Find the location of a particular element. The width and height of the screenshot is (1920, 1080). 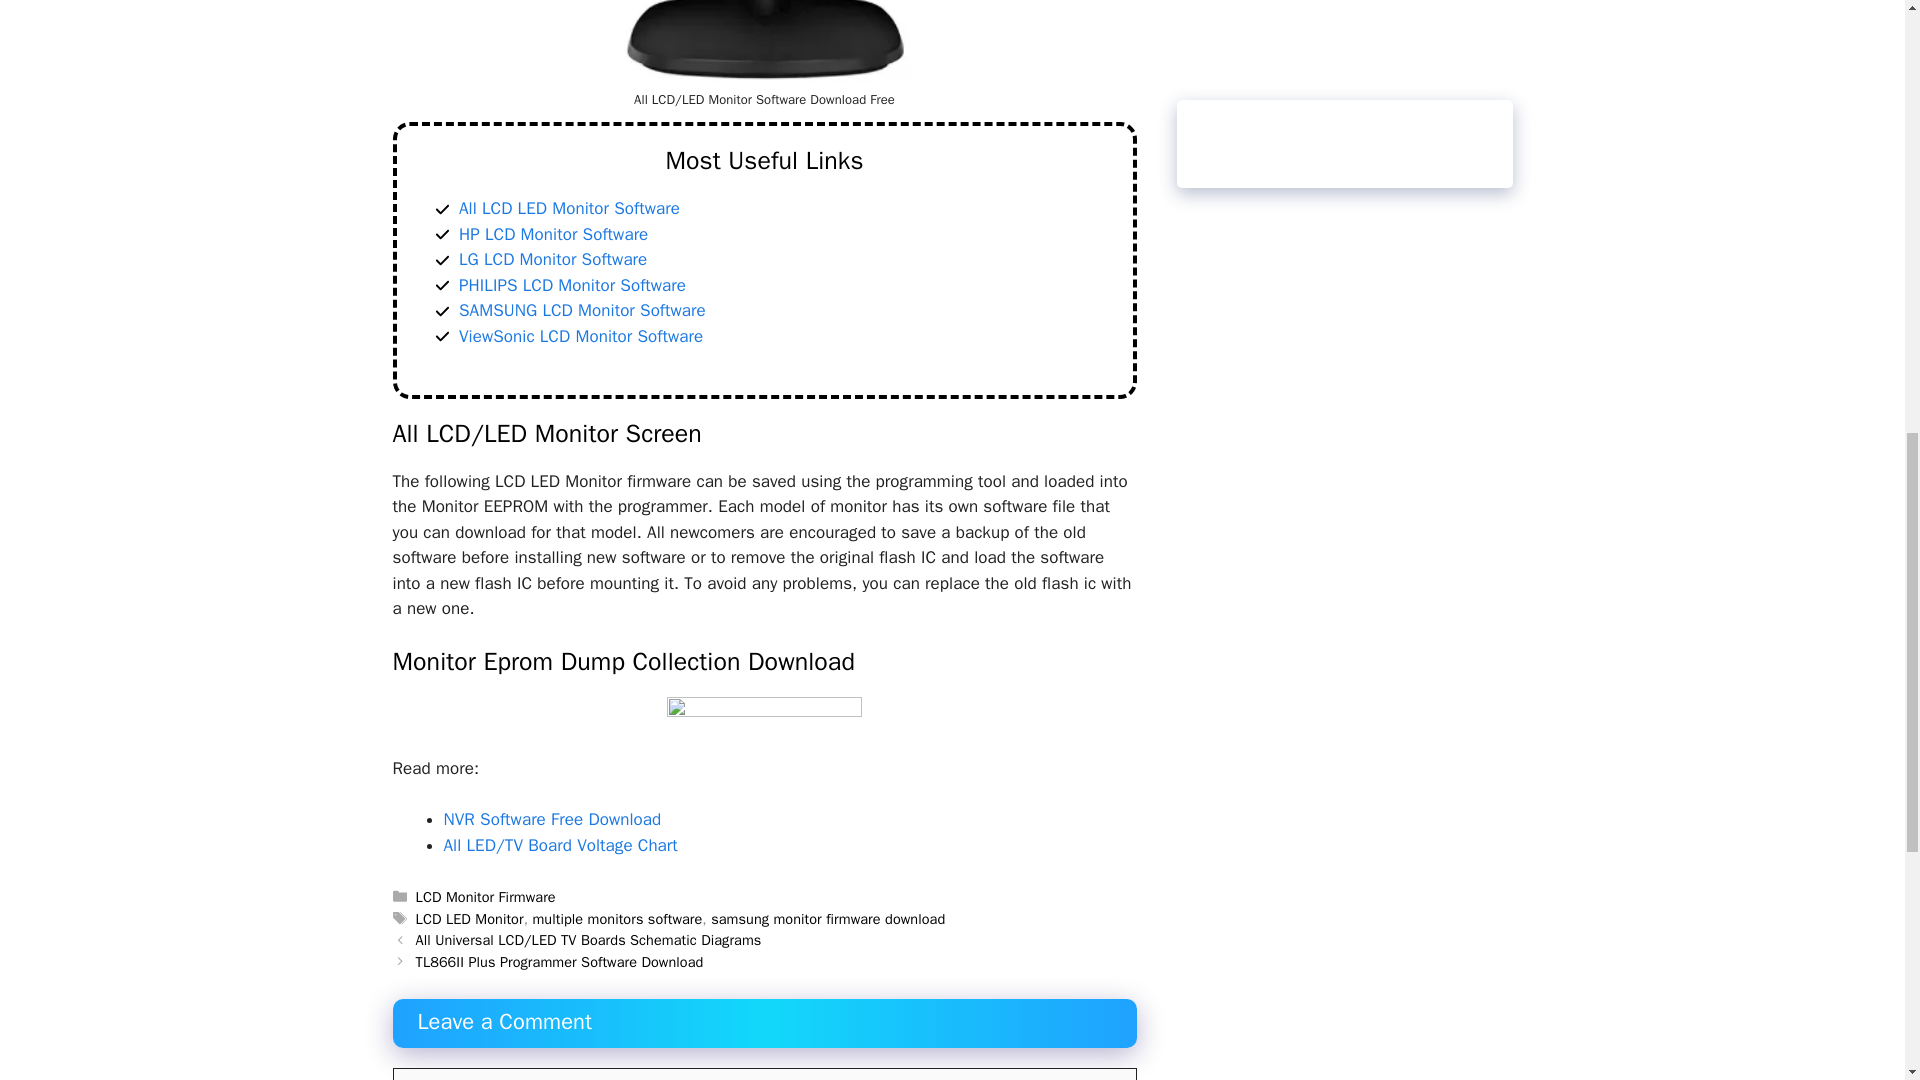

All LCD LED Monitor Software is located at coordinates (568, 208).